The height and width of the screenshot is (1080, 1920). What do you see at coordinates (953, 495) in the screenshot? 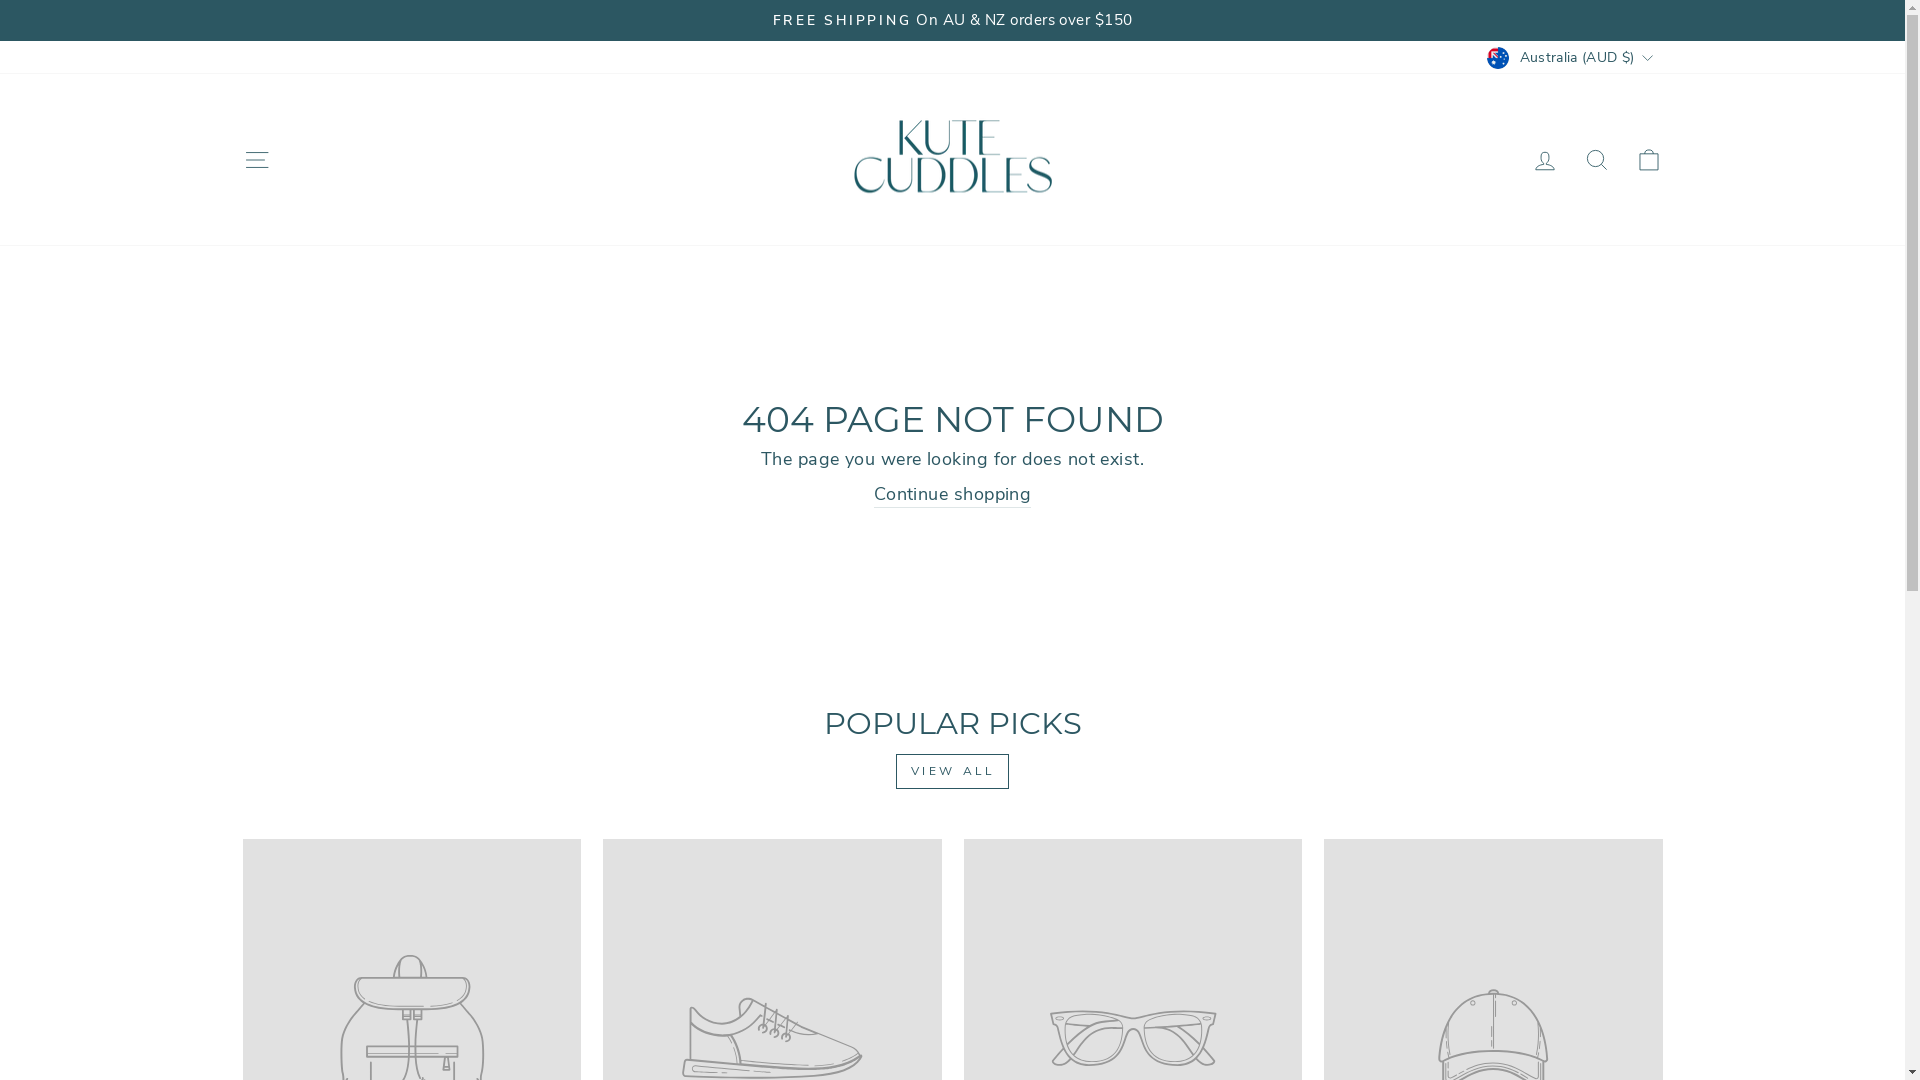
I see `Continue shopping` at bounding box center [953, 495].